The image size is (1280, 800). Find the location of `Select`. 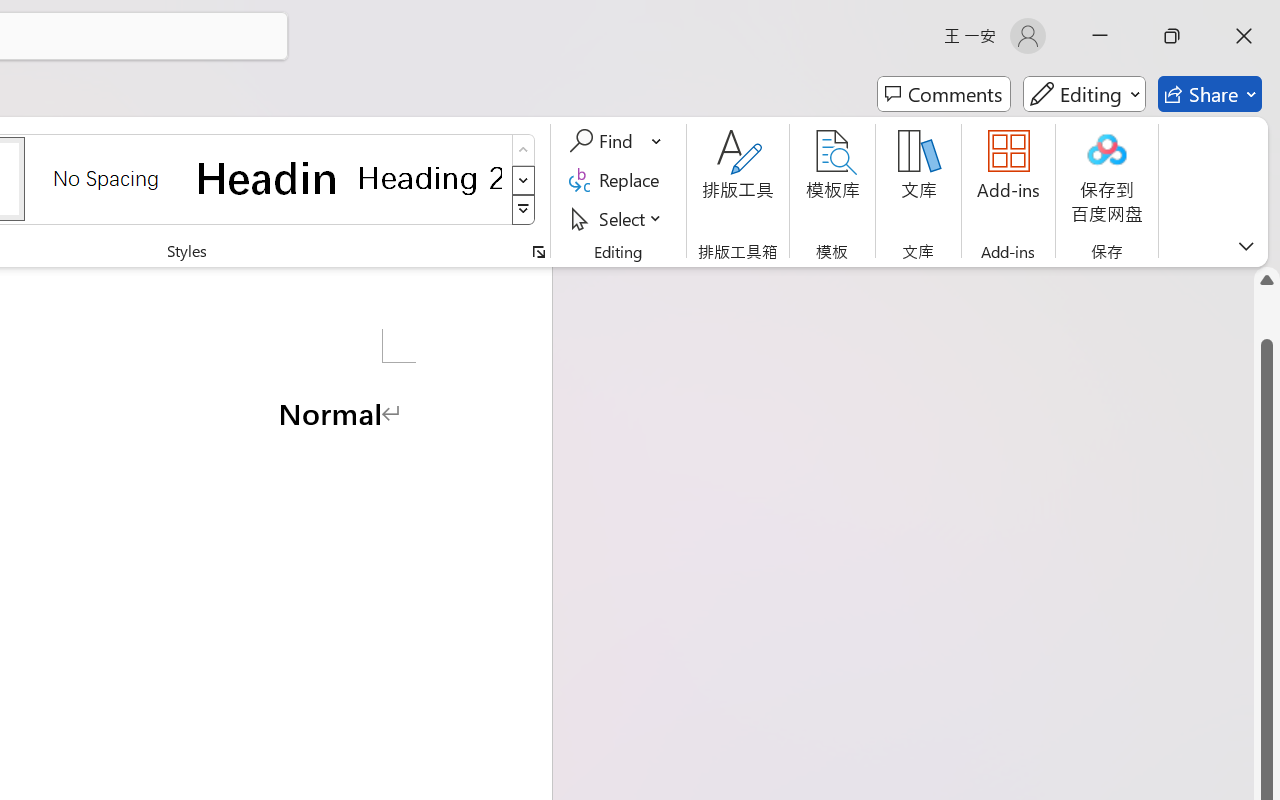

Select is located at coordinates (618, 218).